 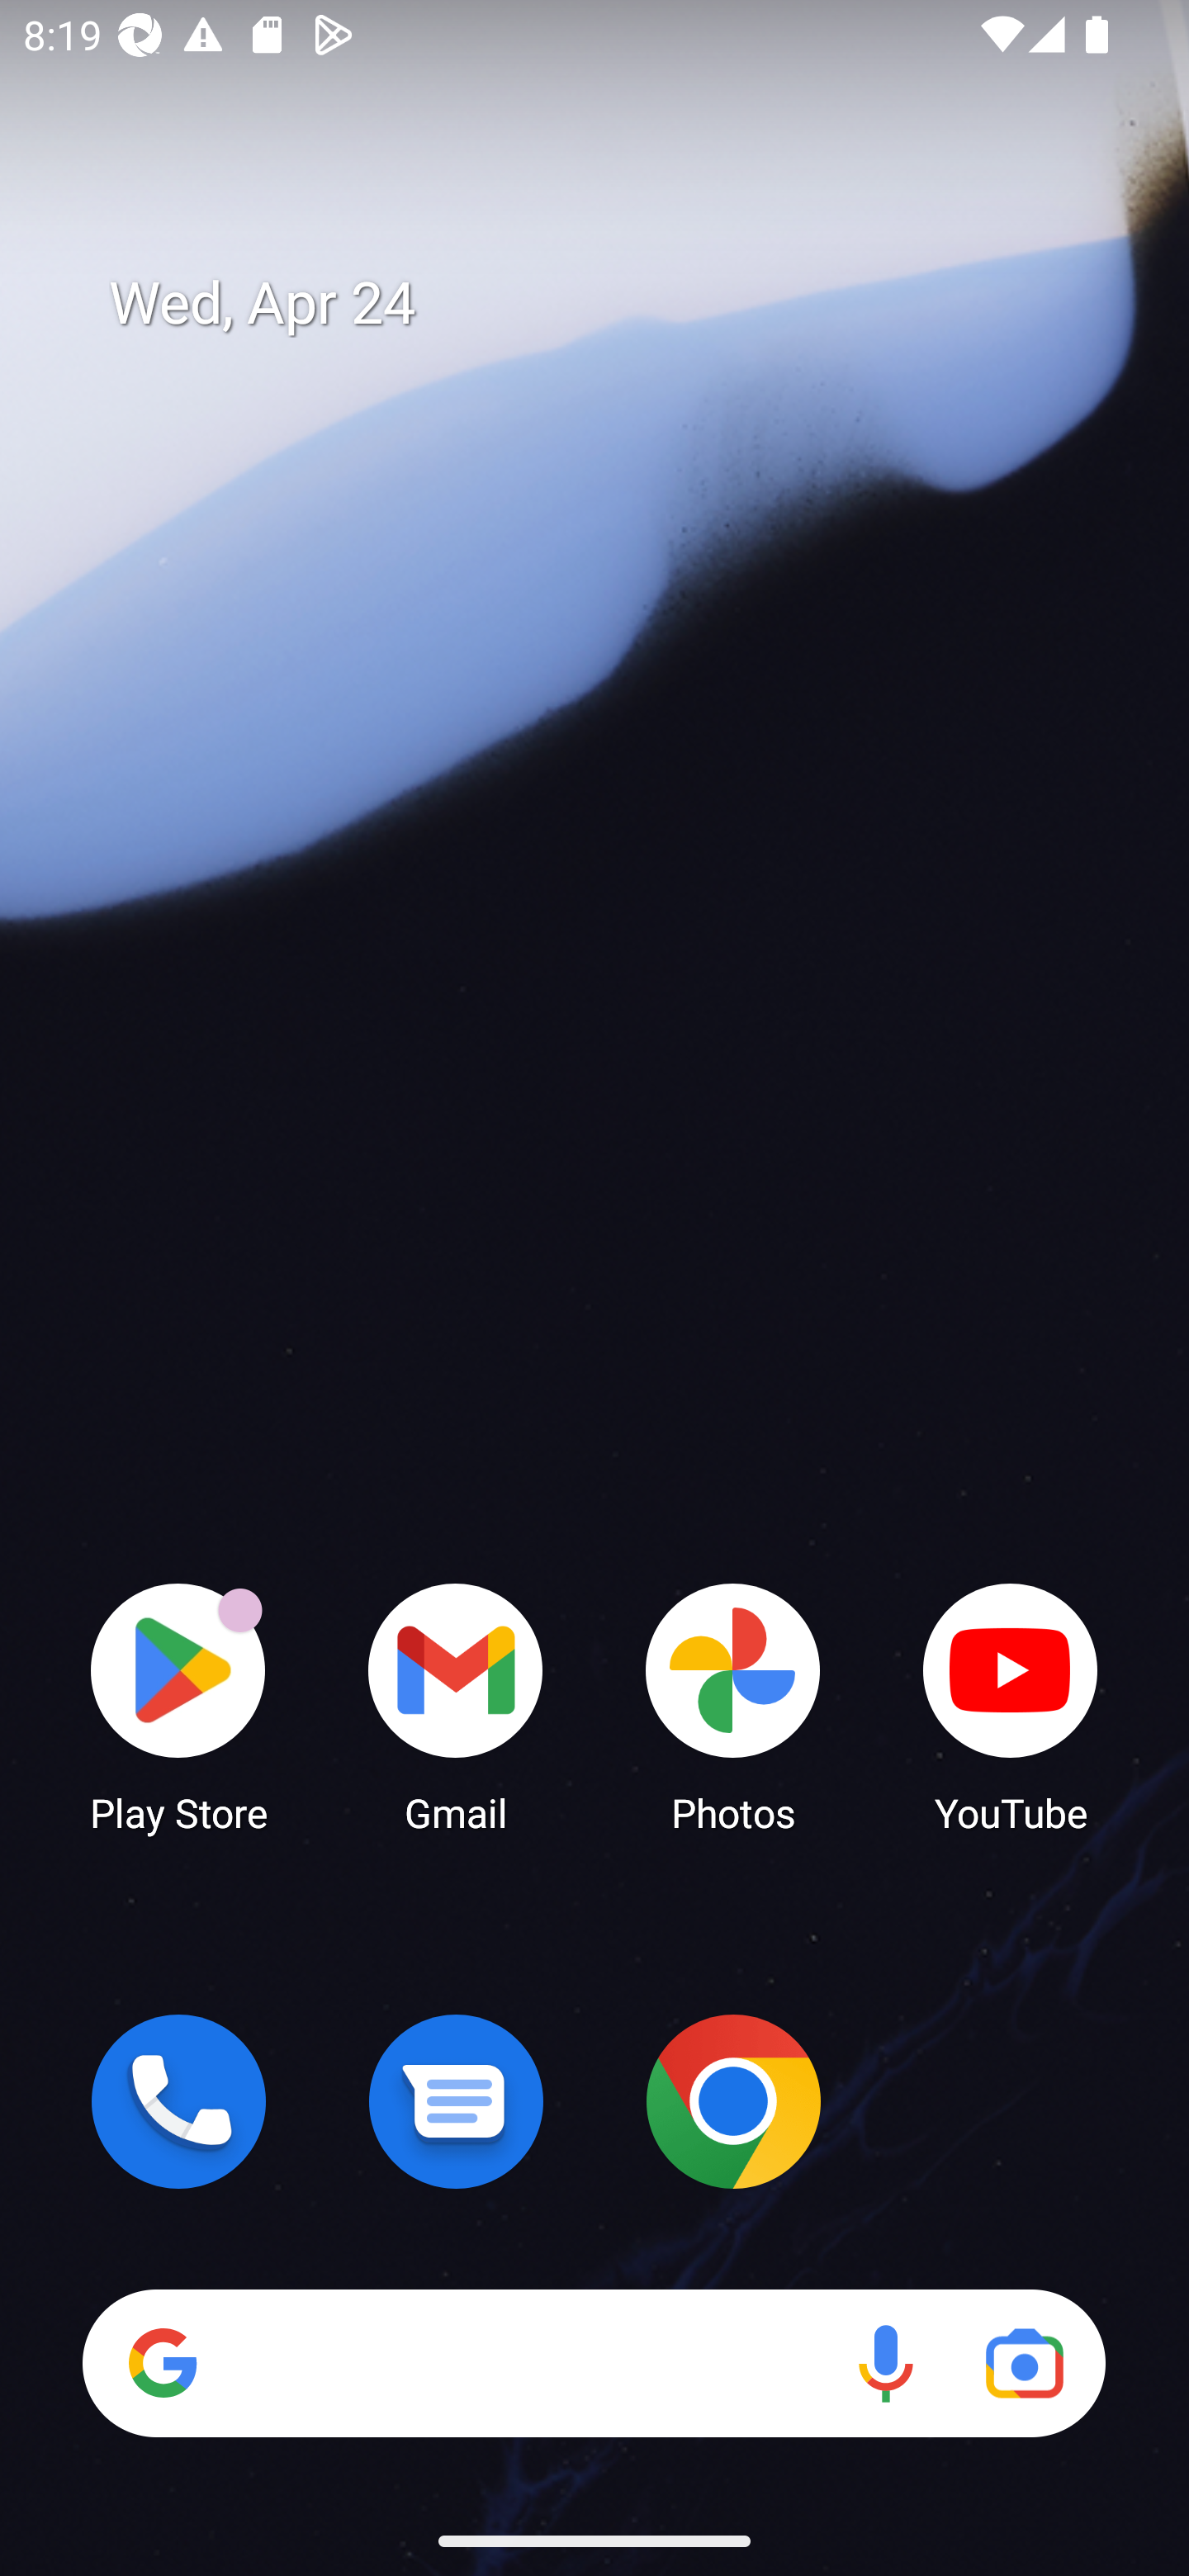 I want to click on Photos, so click(x=733, y=1706).